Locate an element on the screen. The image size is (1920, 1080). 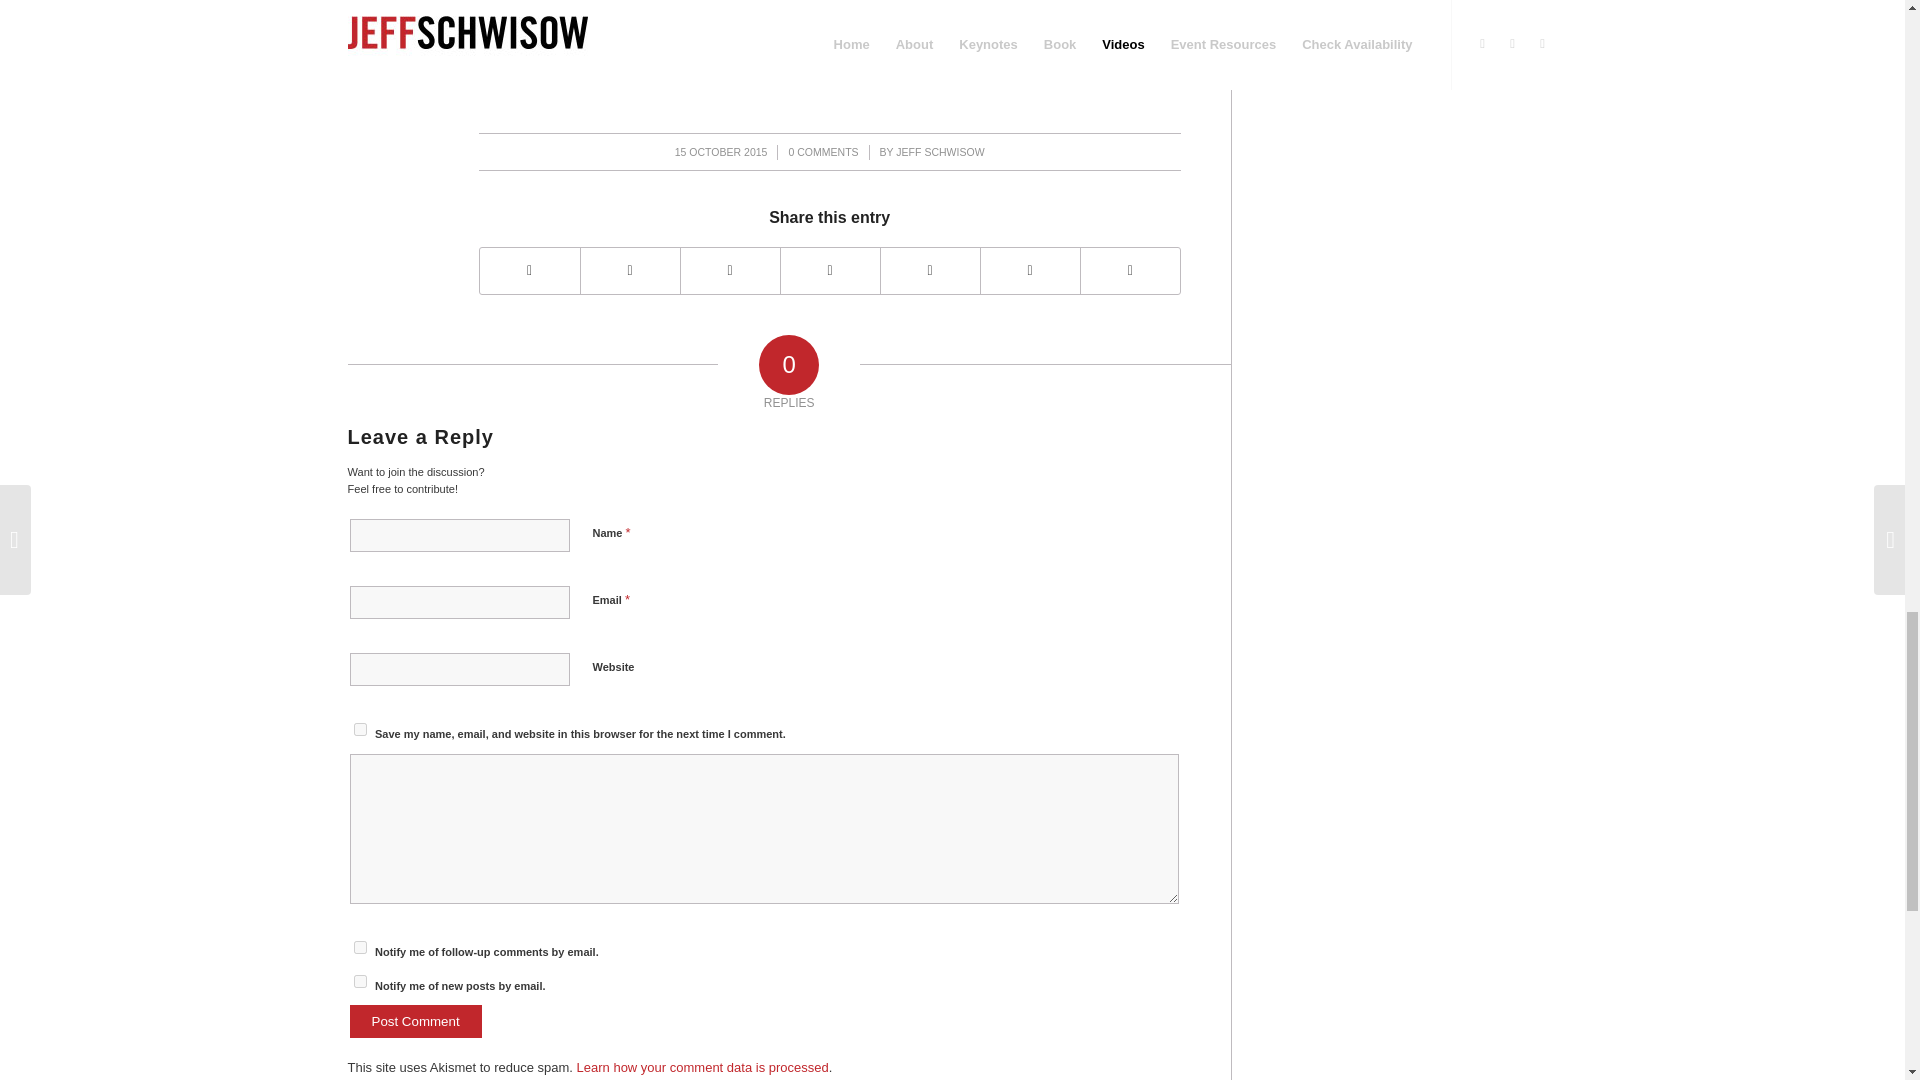
Learn how your comment data is processed is located at coordinates (703, 1066).